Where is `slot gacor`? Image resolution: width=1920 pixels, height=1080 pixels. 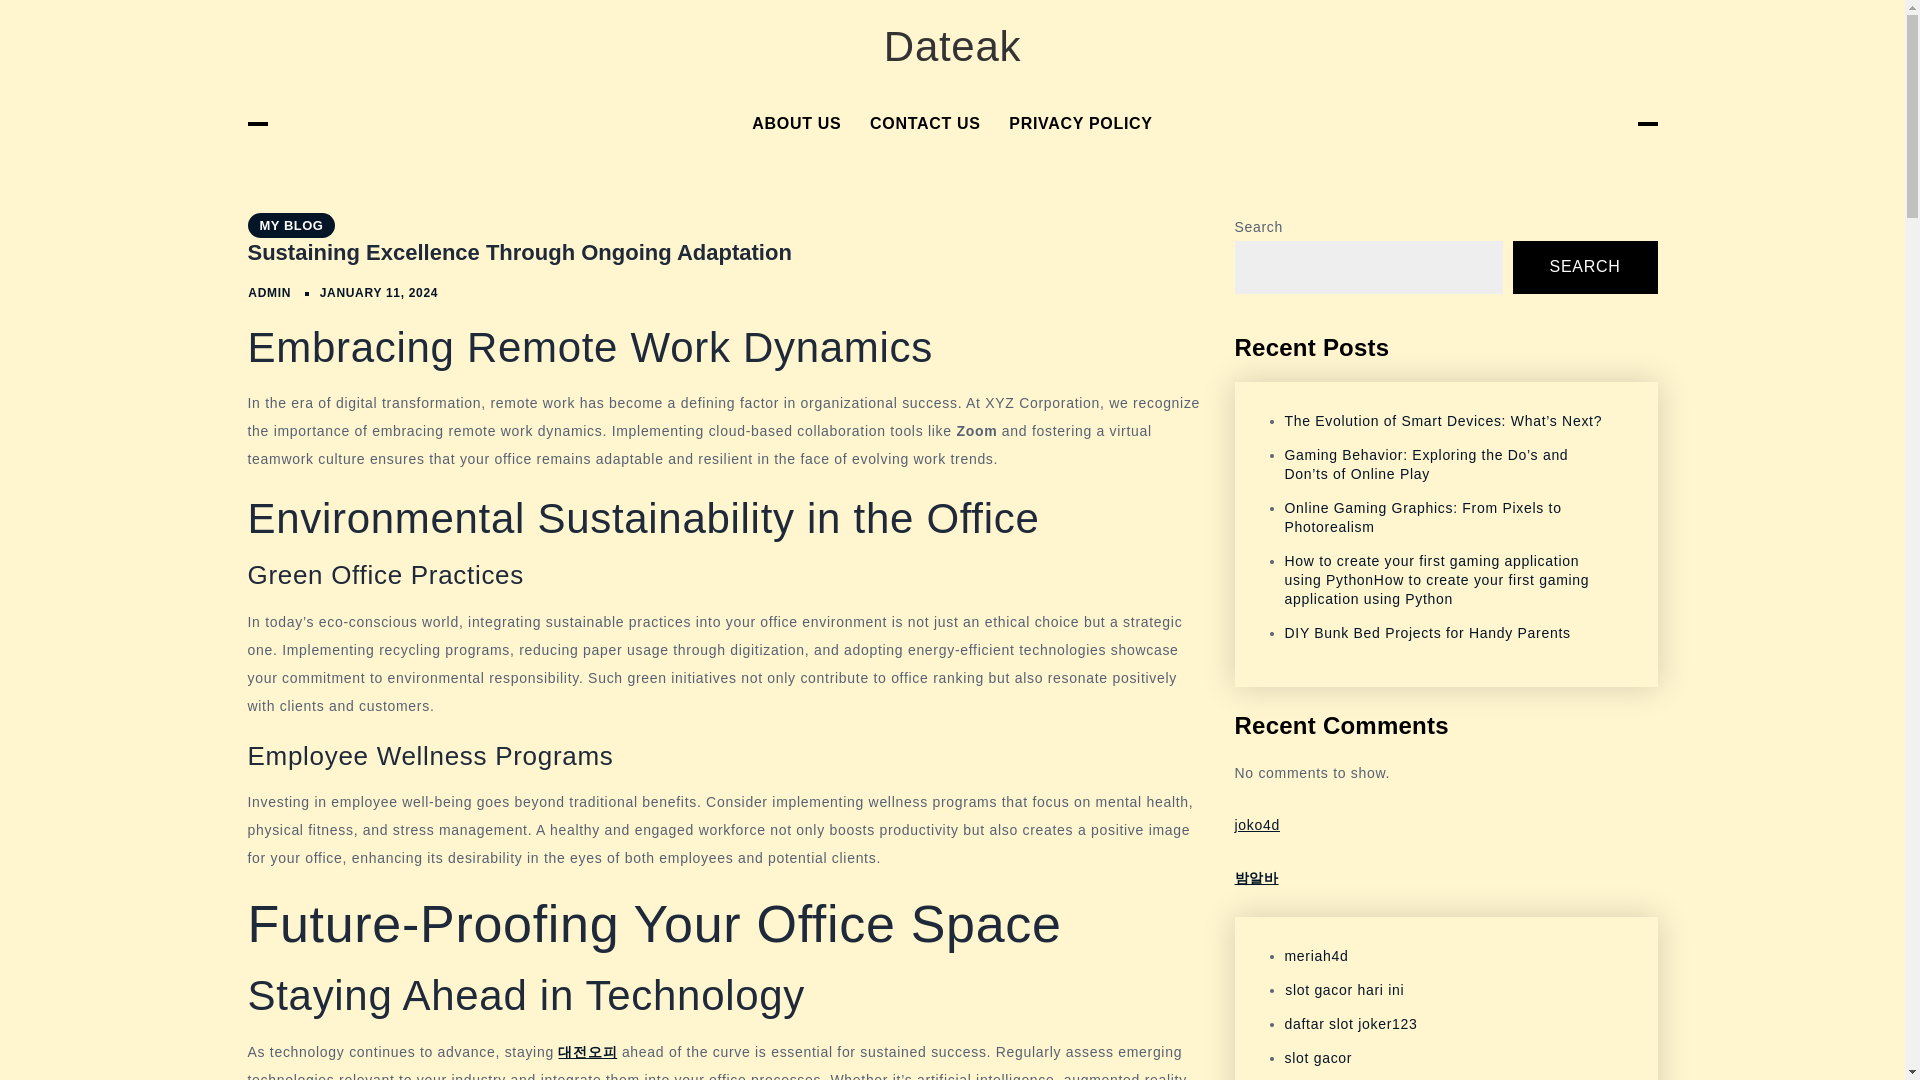
slot gacor is located at coordinates (1318, 1057).